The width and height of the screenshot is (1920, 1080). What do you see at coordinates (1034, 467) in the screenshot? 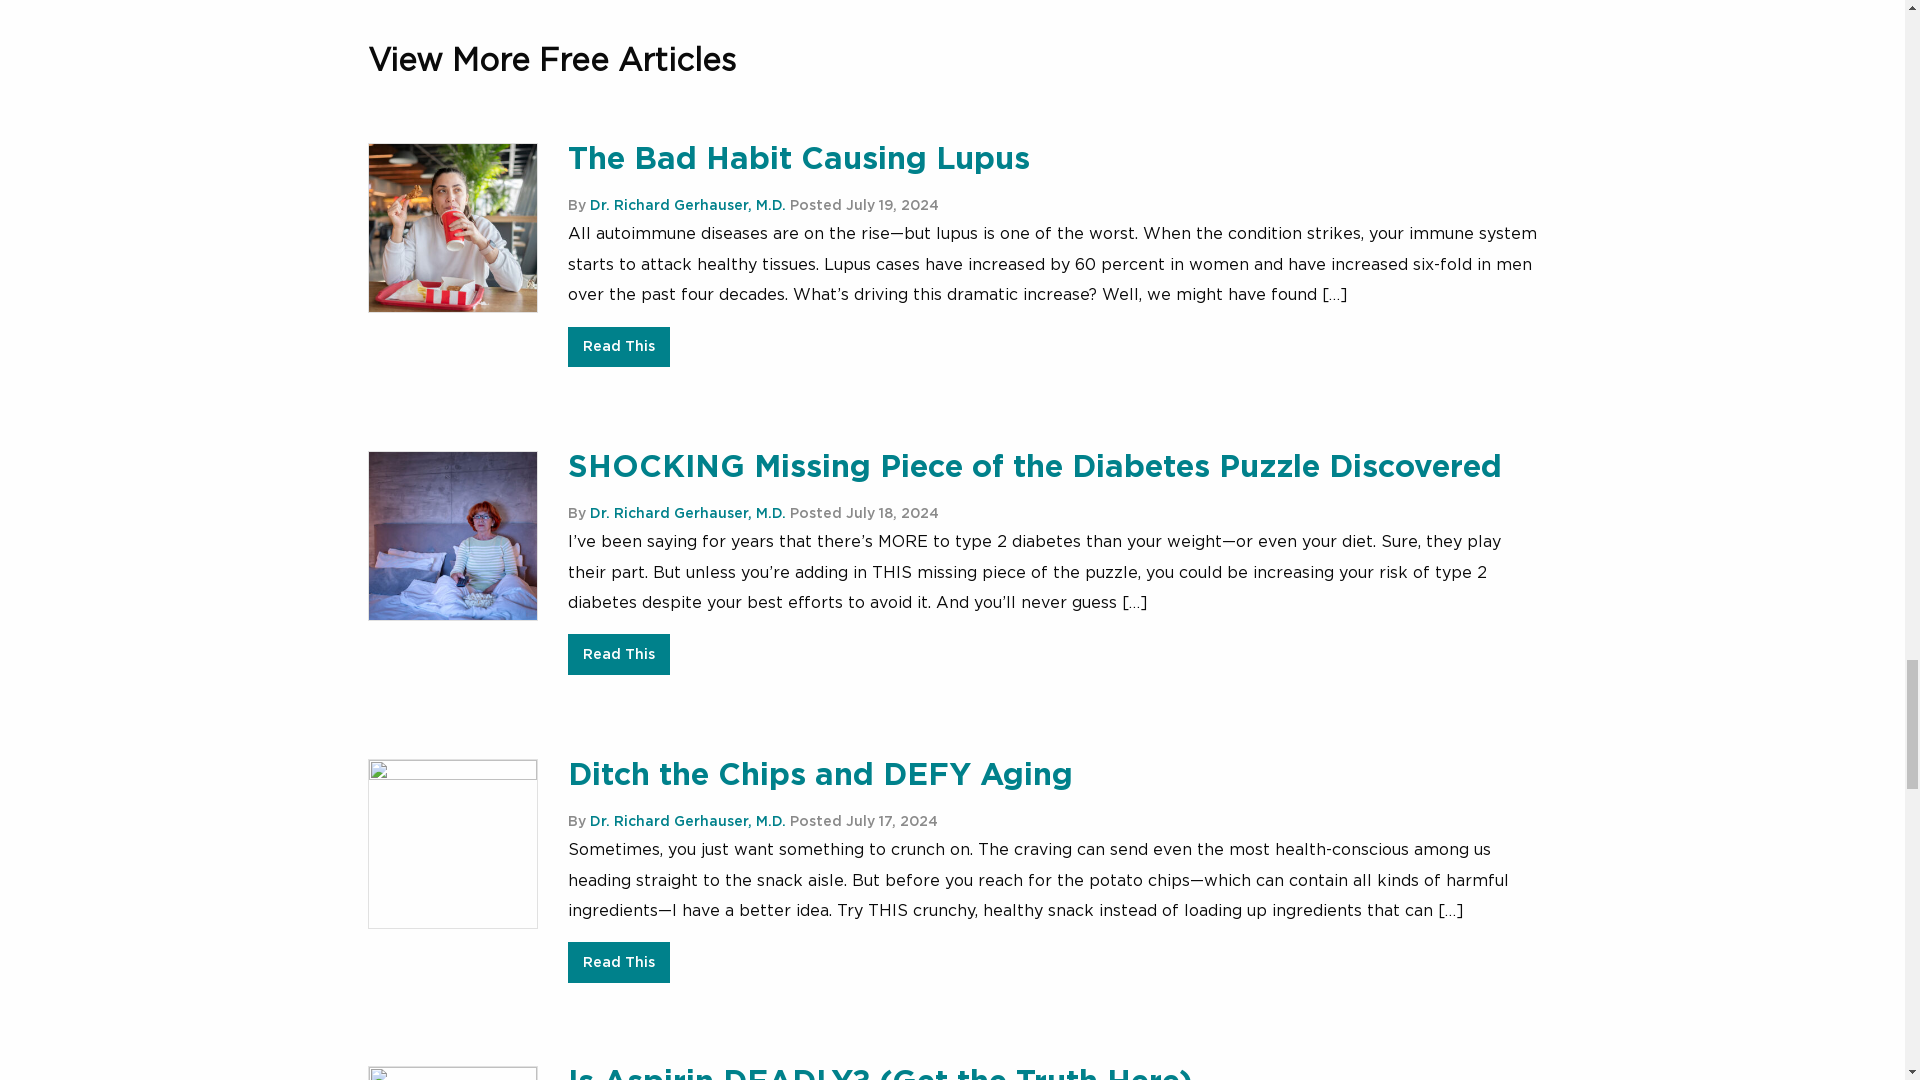
I see `SHOCKING Missing Piece of the Diabetes Puzzle Discovered` at bounding box center [1034, 467].